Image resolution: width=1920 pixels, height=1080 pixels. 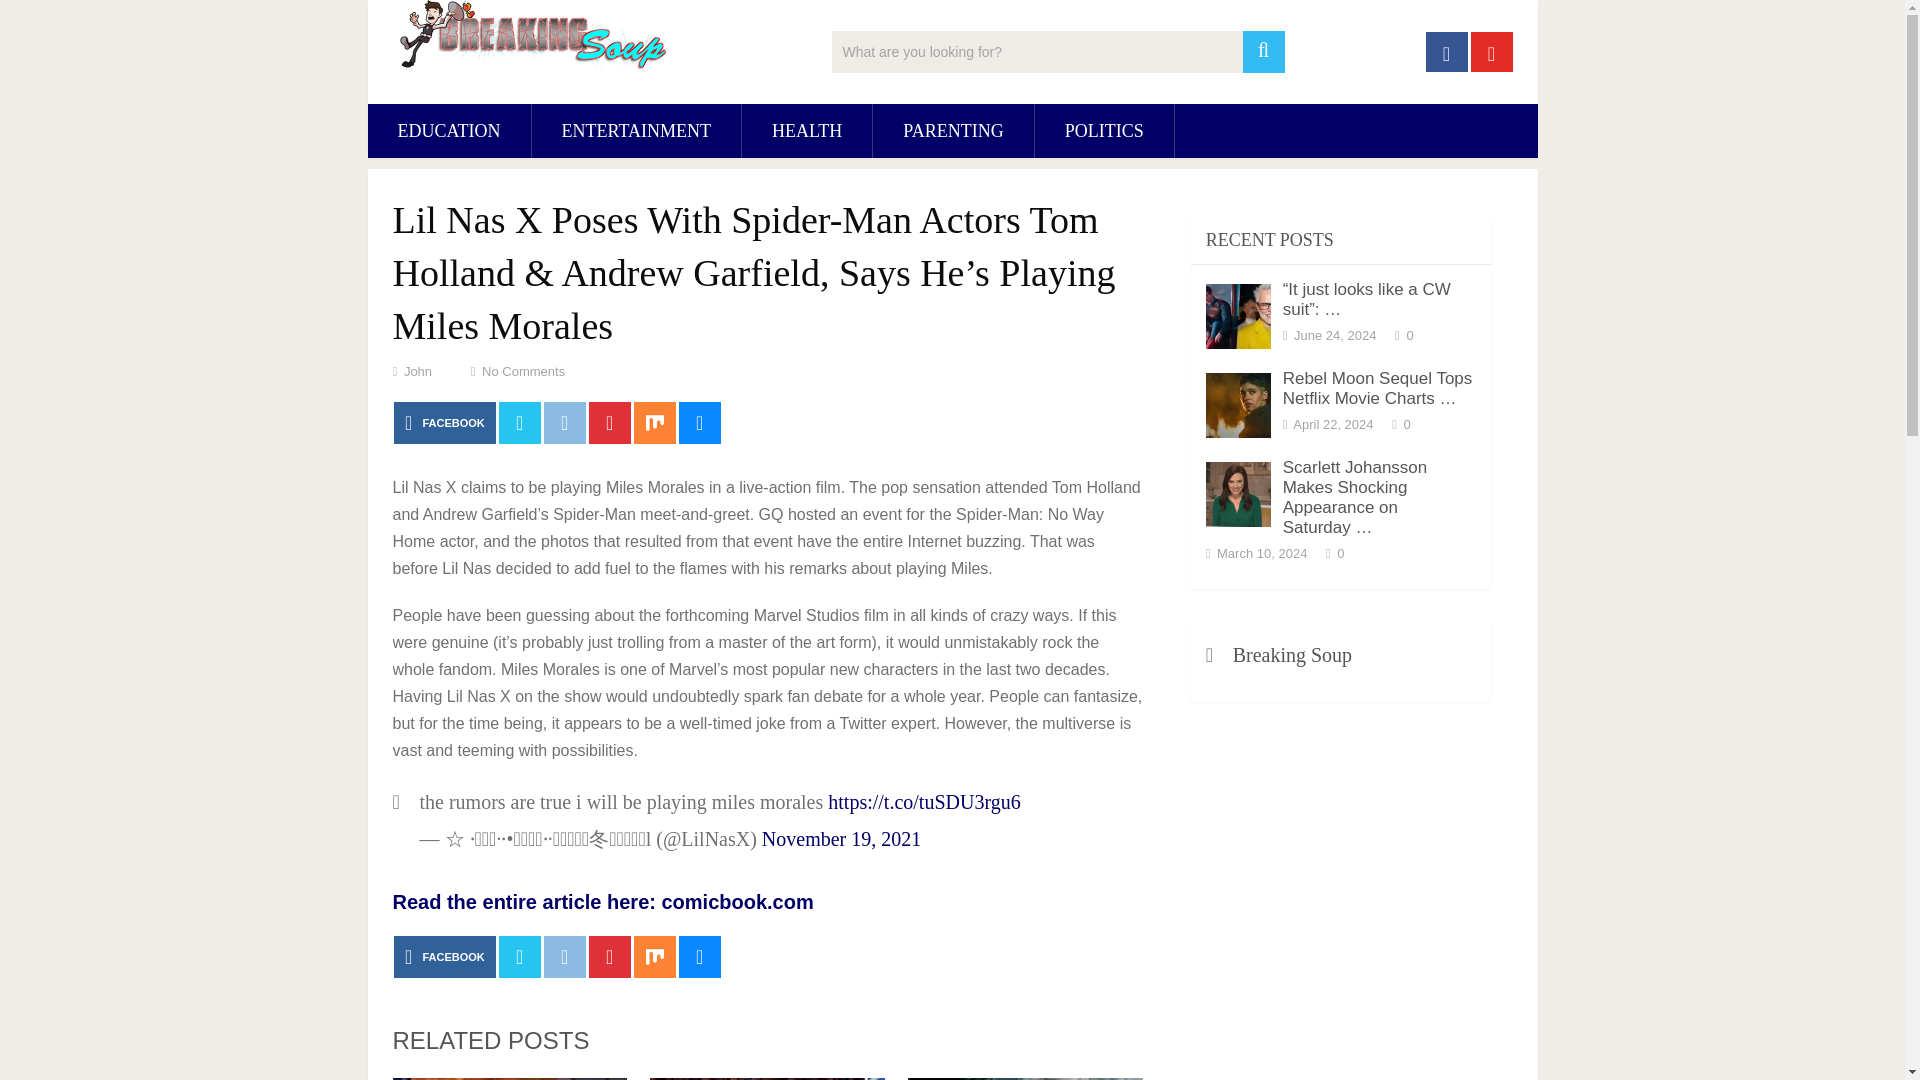 I want to click on FACEBOOK, so click(x=444, y=422).